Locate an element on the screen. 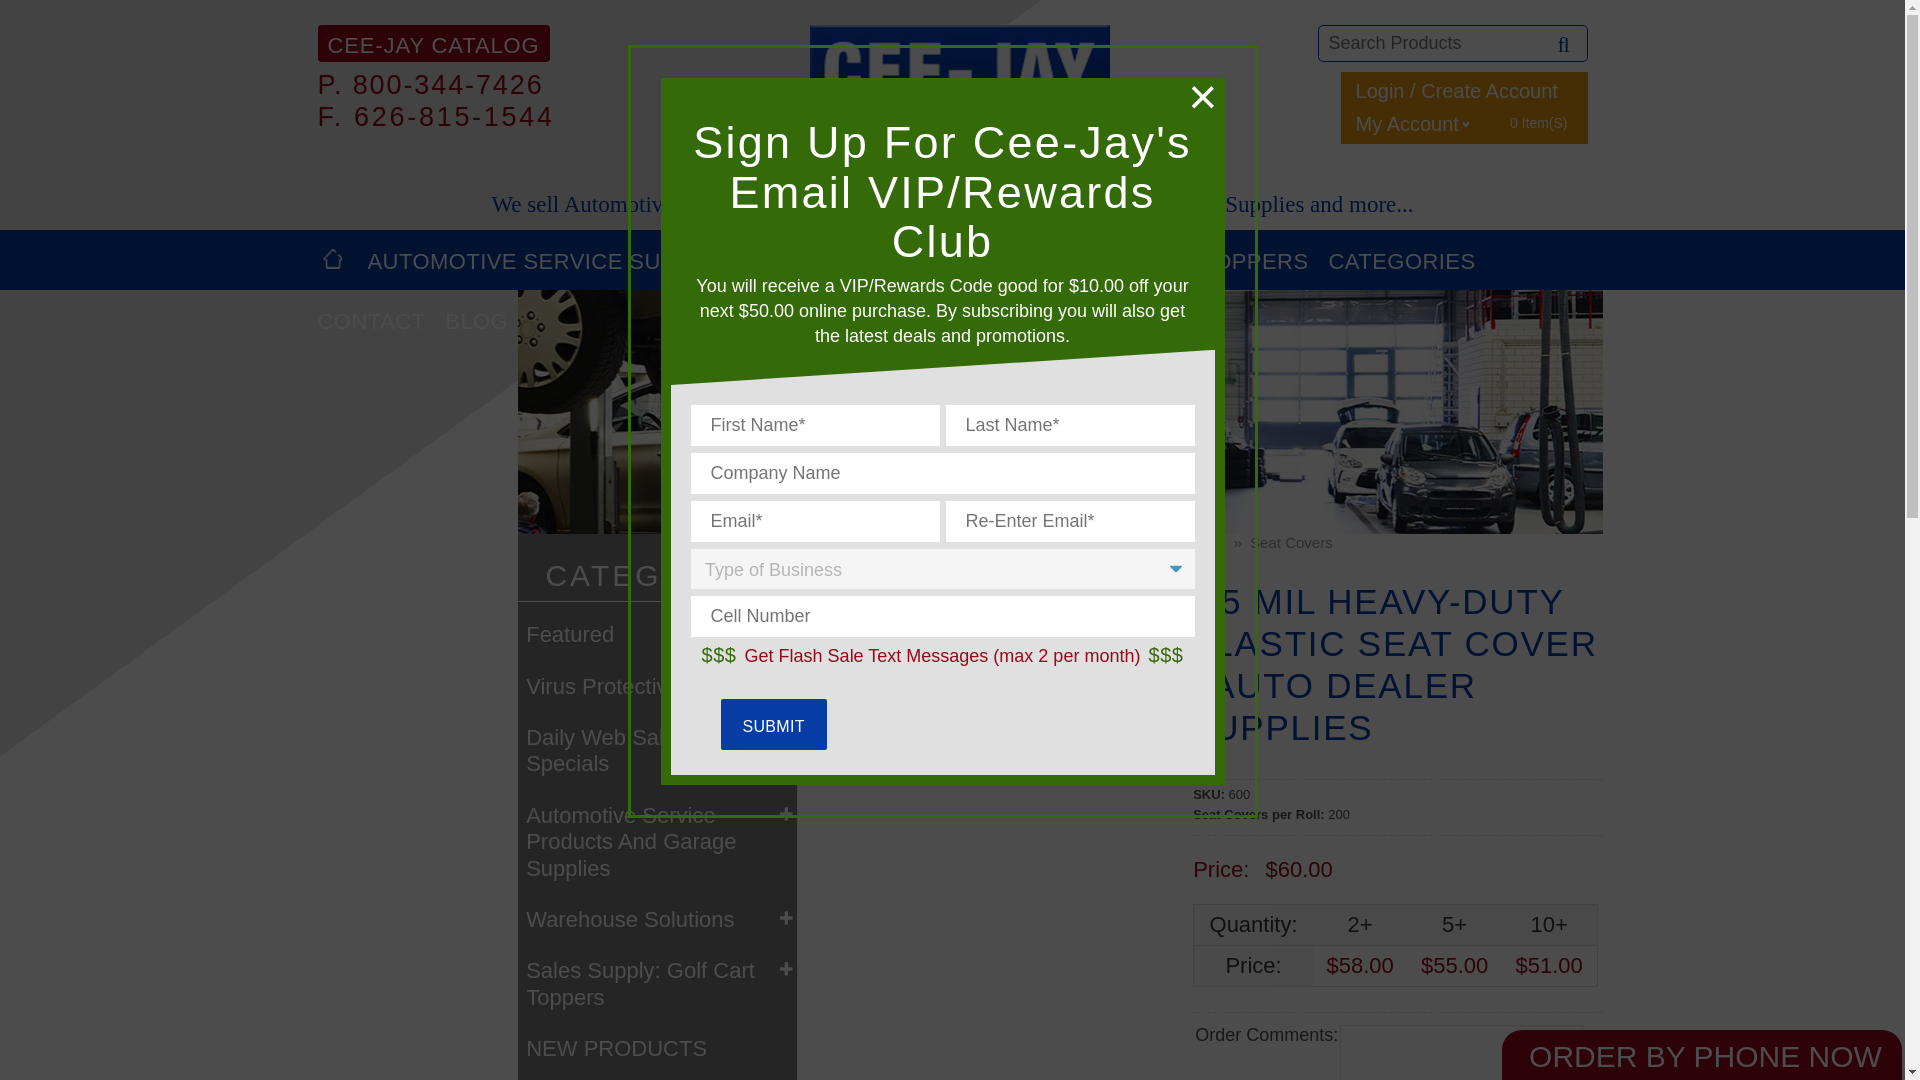 The image size is (1920, 1080). ORDER HISTORY is located at coordinates (960, 138).